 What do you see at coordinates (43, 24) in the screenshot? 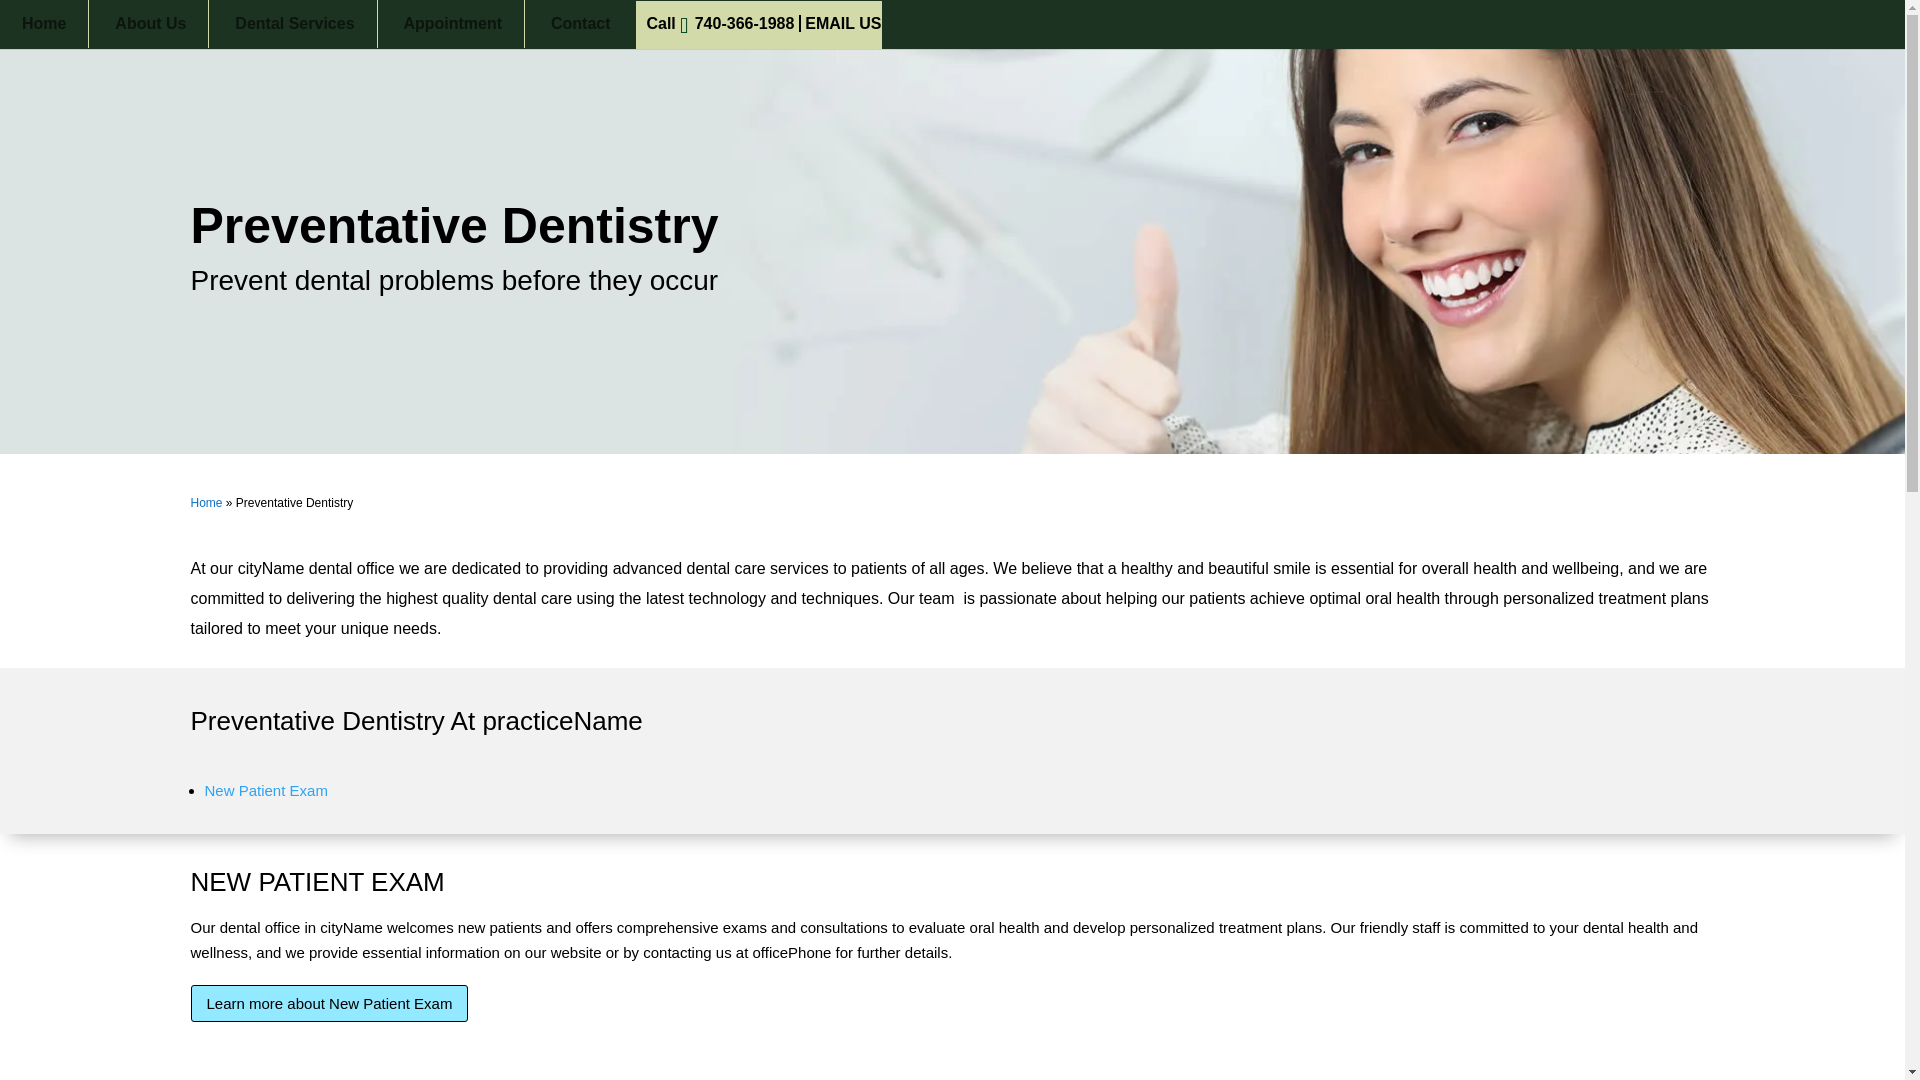
I see `Home` at bounding box center [43, 24].